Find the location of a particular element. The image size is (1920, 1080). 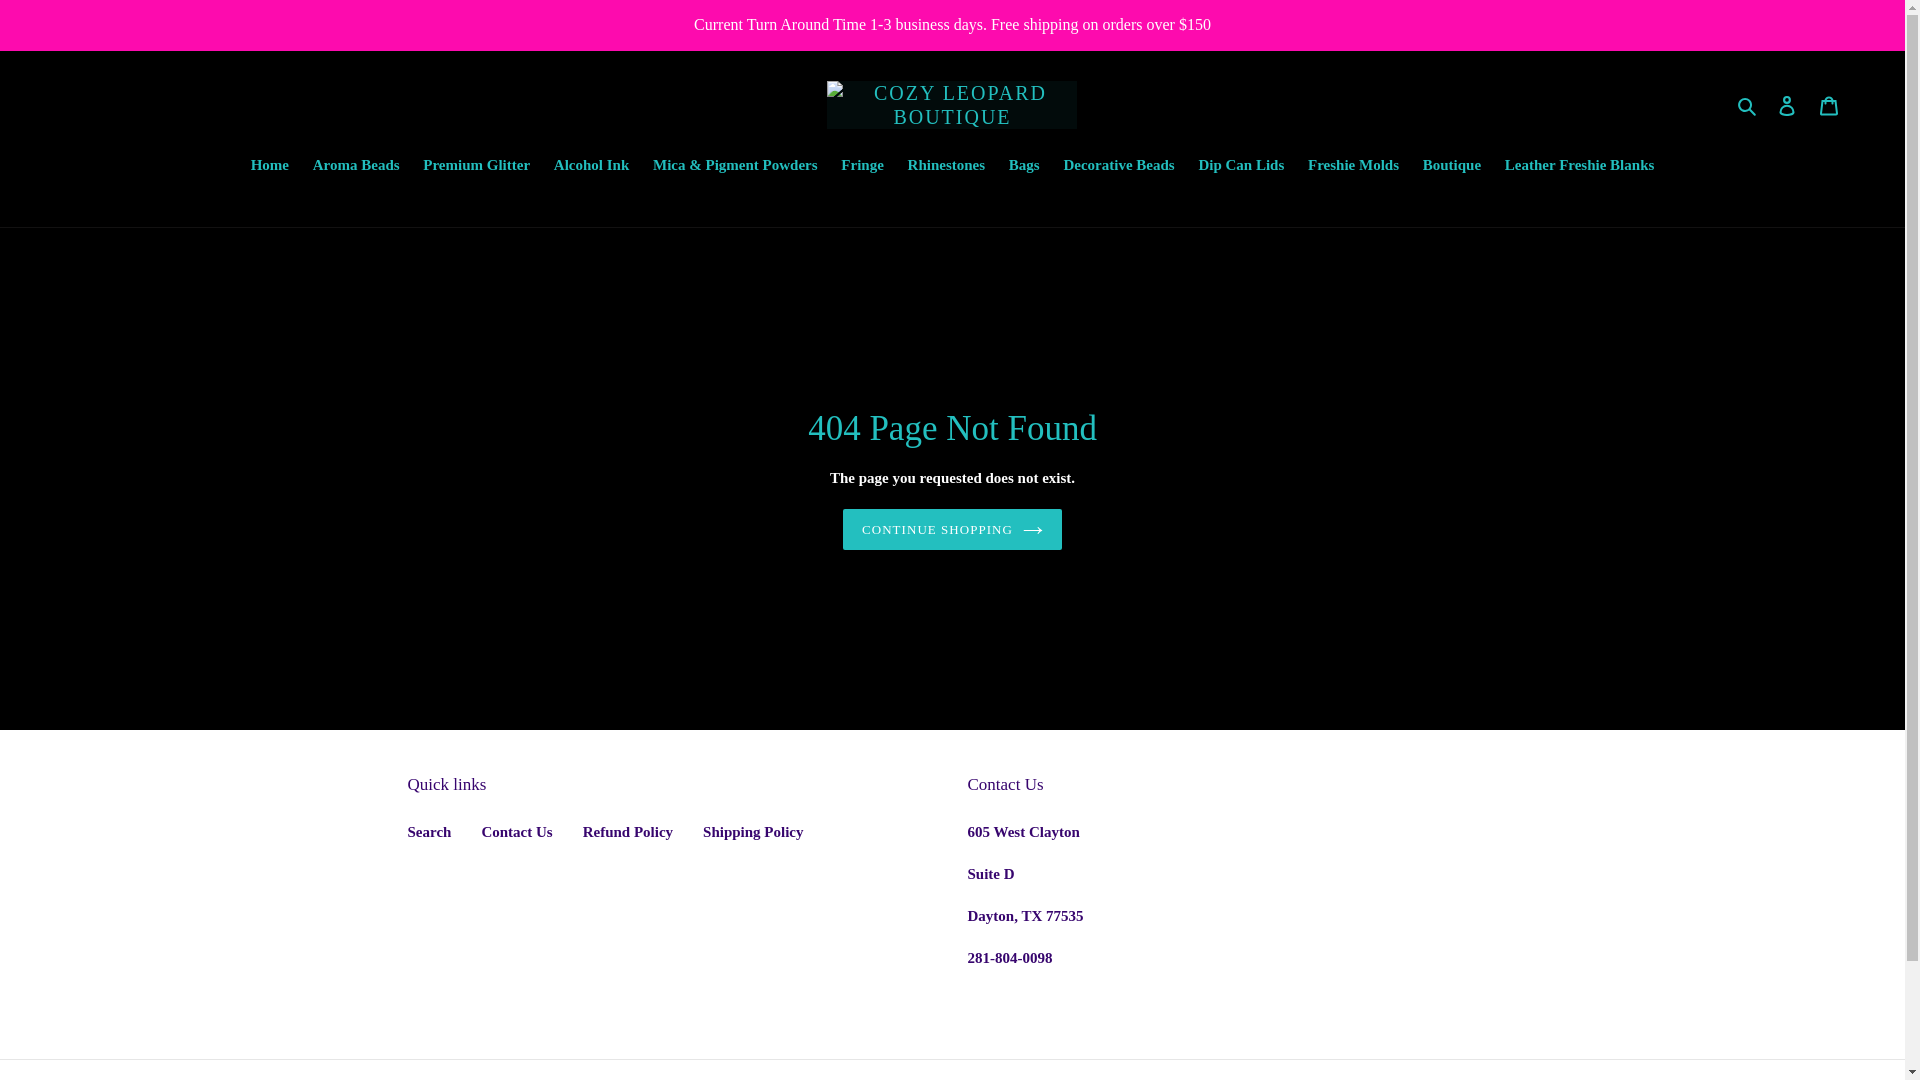

Aroma Beads is located at coordinates (356, 167).